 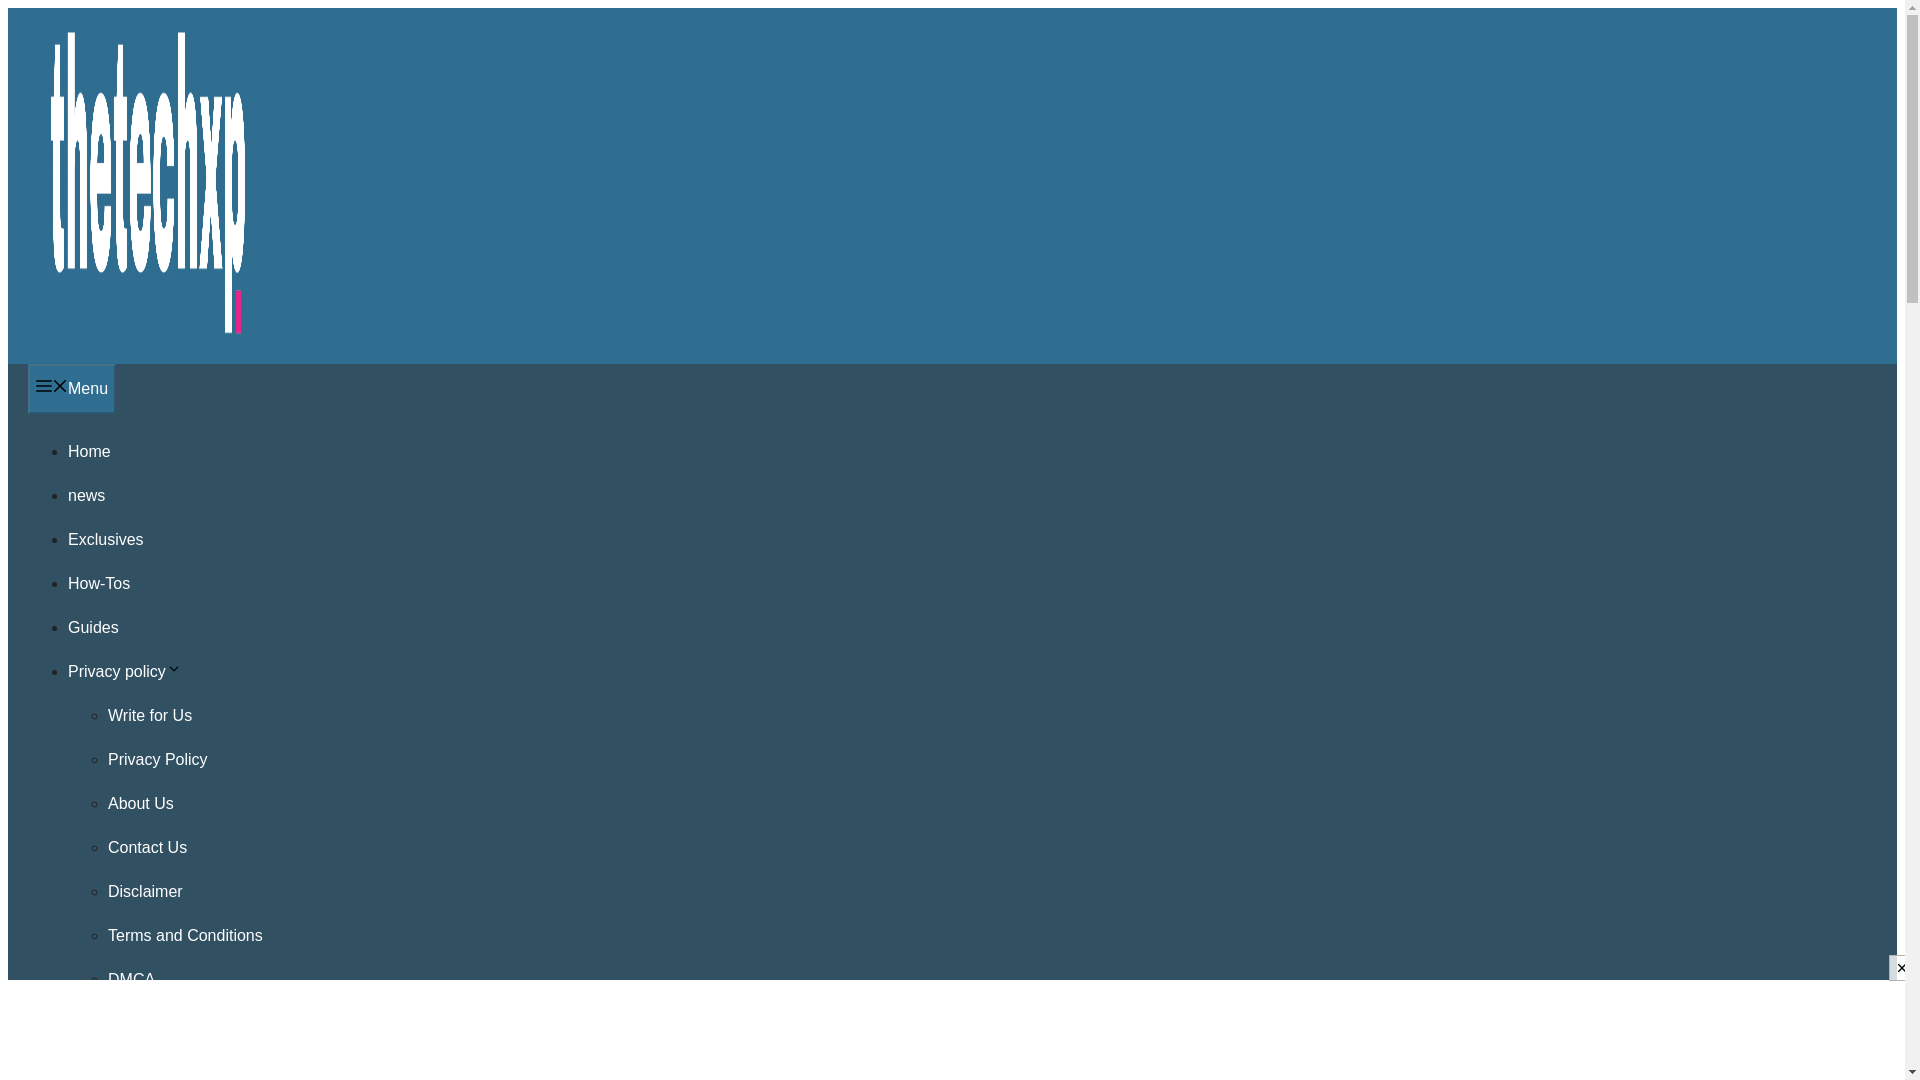 What do you see at coordinates (72, 388) in the screenshot?
I see `Menu` at bounding box center [72, 388].